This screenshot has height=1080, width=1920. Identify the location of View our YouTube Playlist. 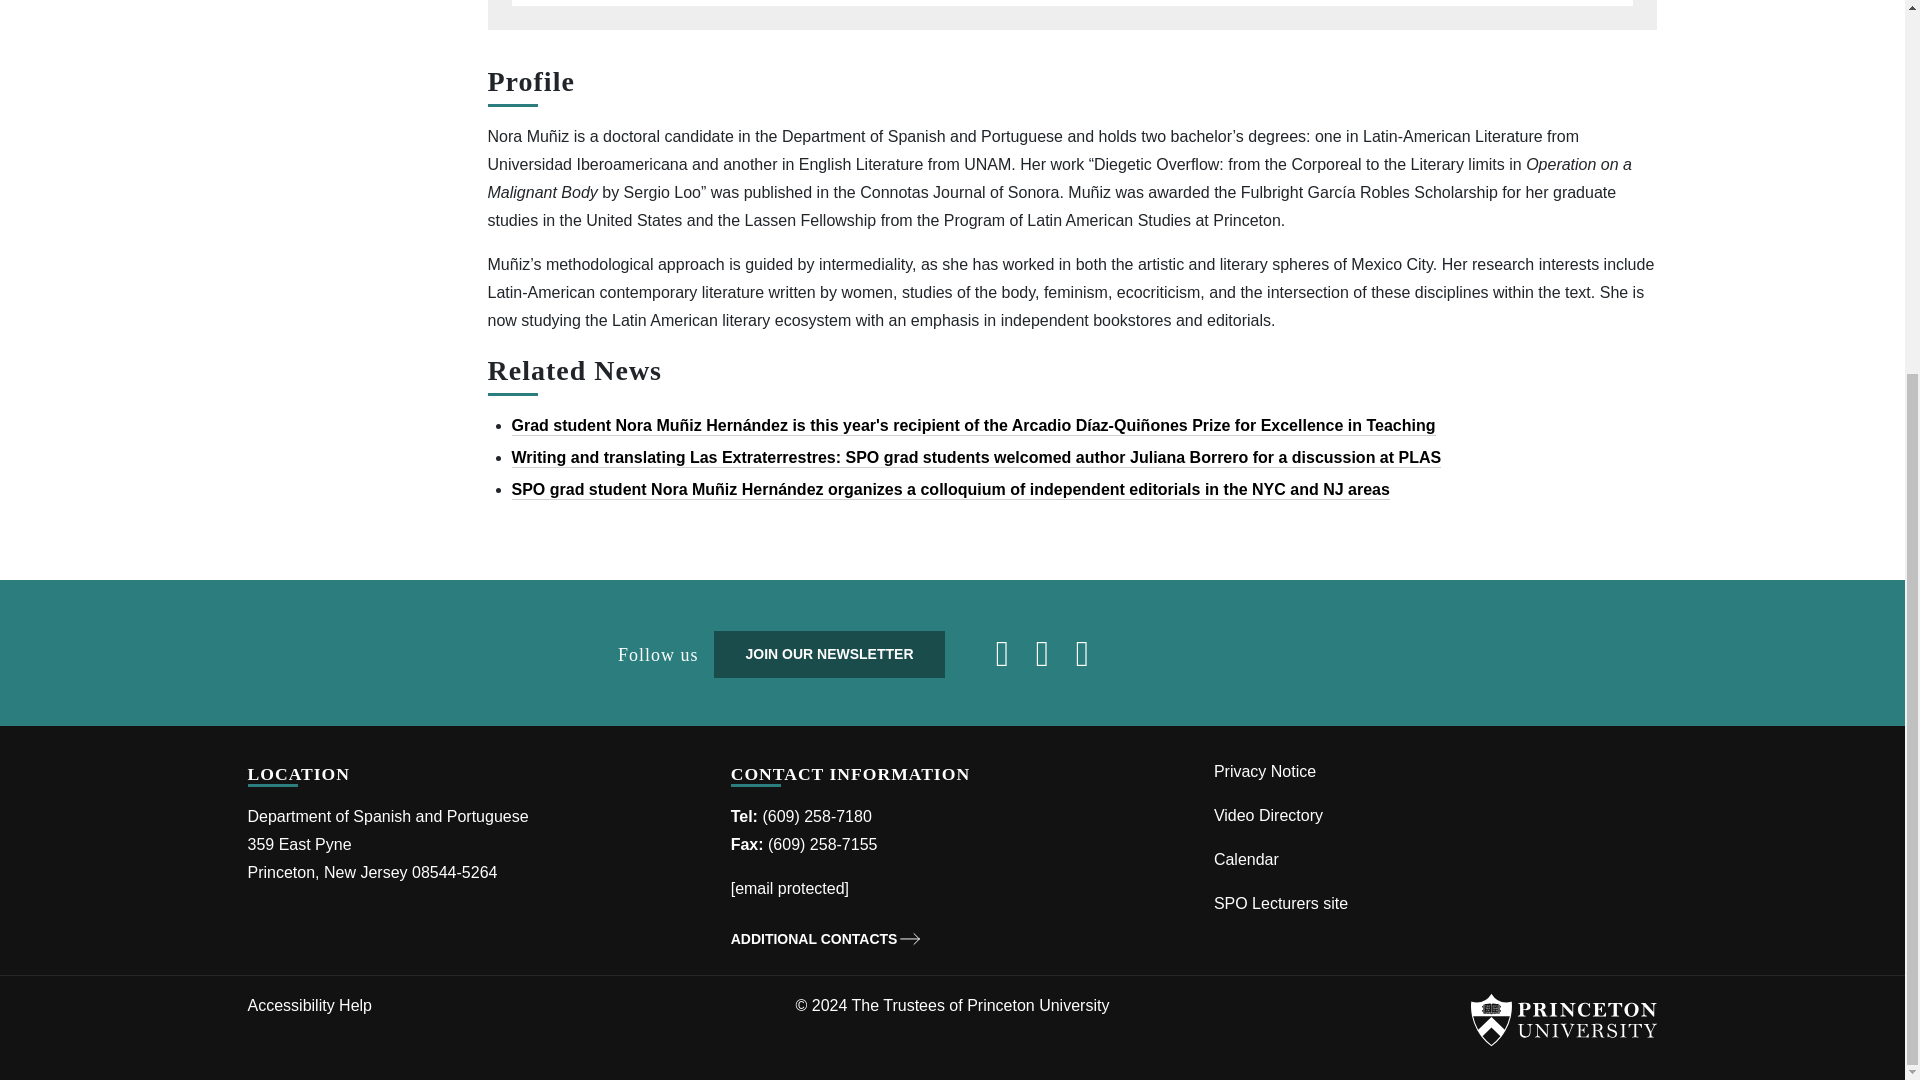
(1090, 660).